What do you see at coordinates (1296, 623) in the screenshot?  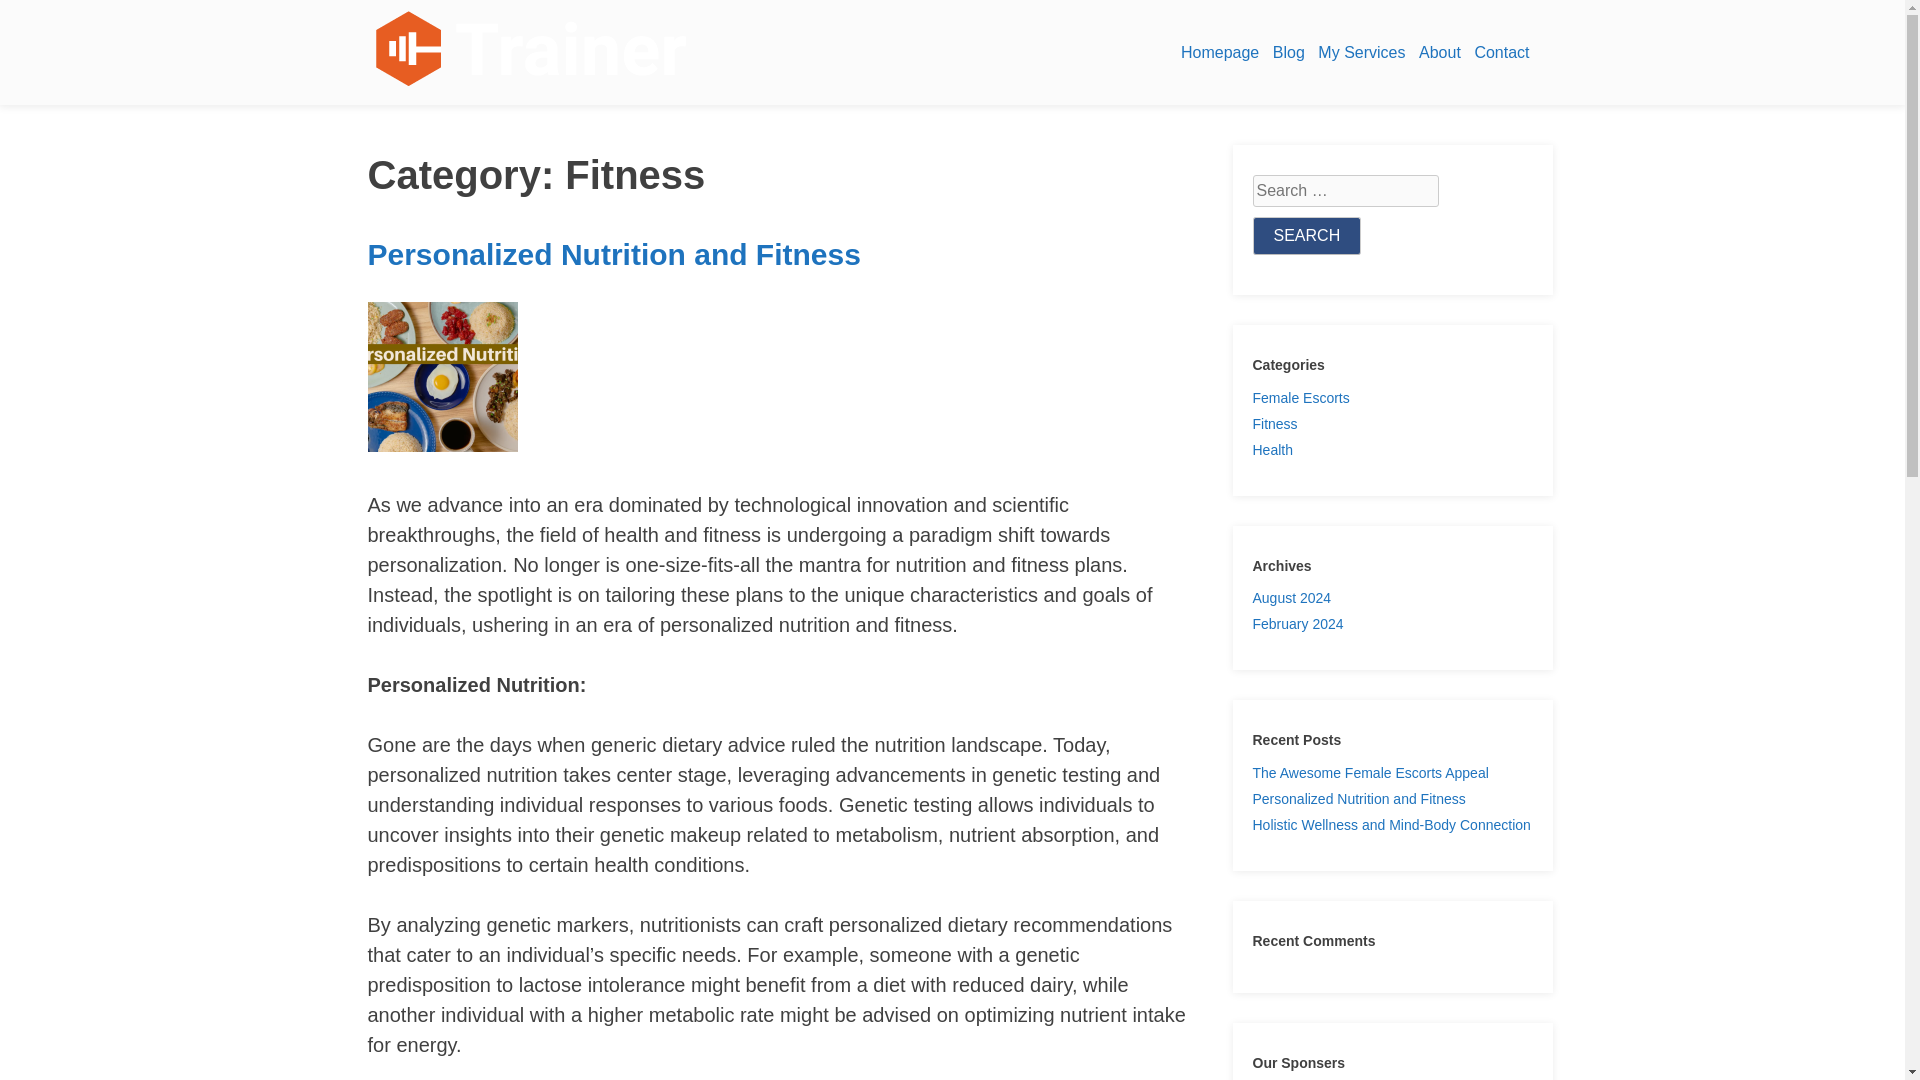 I see `February 2024` at bounding box center [1296, 623].